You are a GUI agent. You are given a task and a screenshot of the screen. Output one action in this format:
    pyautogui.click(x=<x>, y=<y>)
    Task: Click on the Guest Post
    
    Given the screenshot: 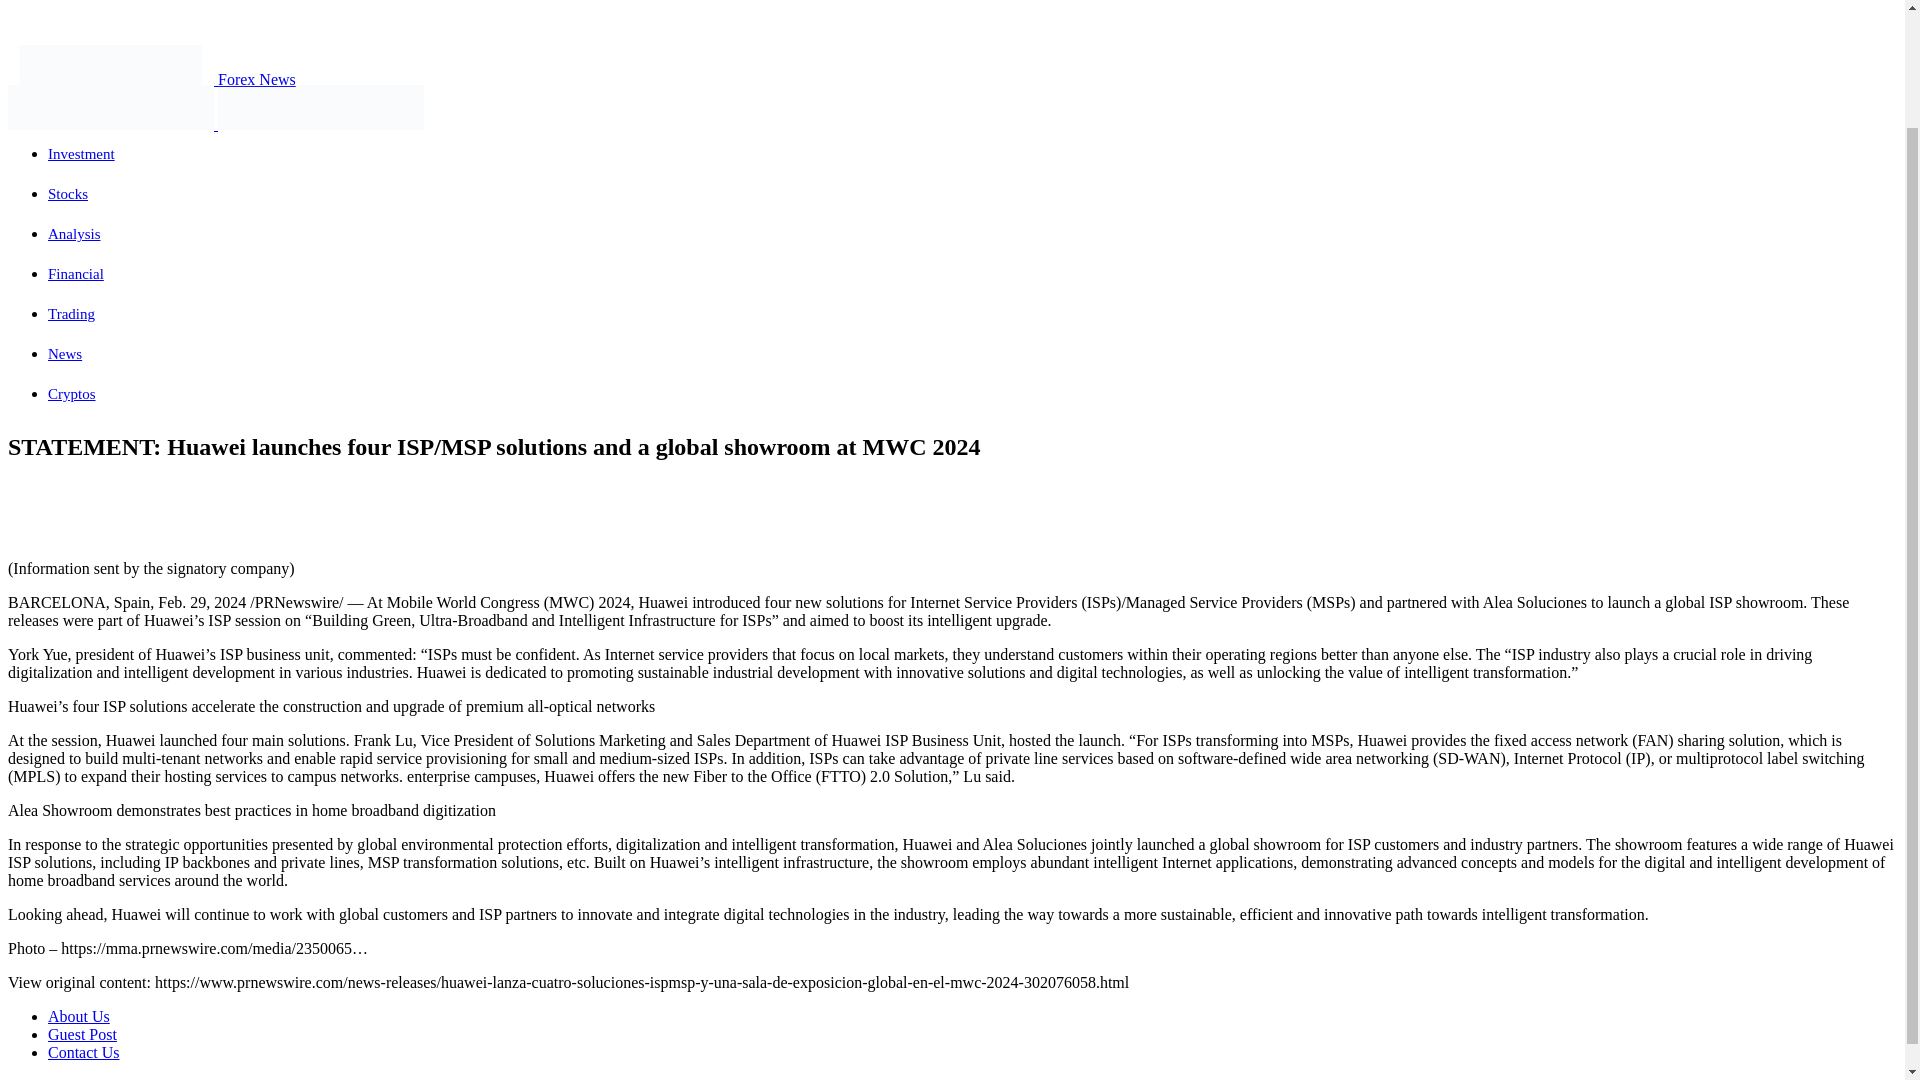 What is the action you would take?
    pyautogui.click(x=82, y=1034)
    